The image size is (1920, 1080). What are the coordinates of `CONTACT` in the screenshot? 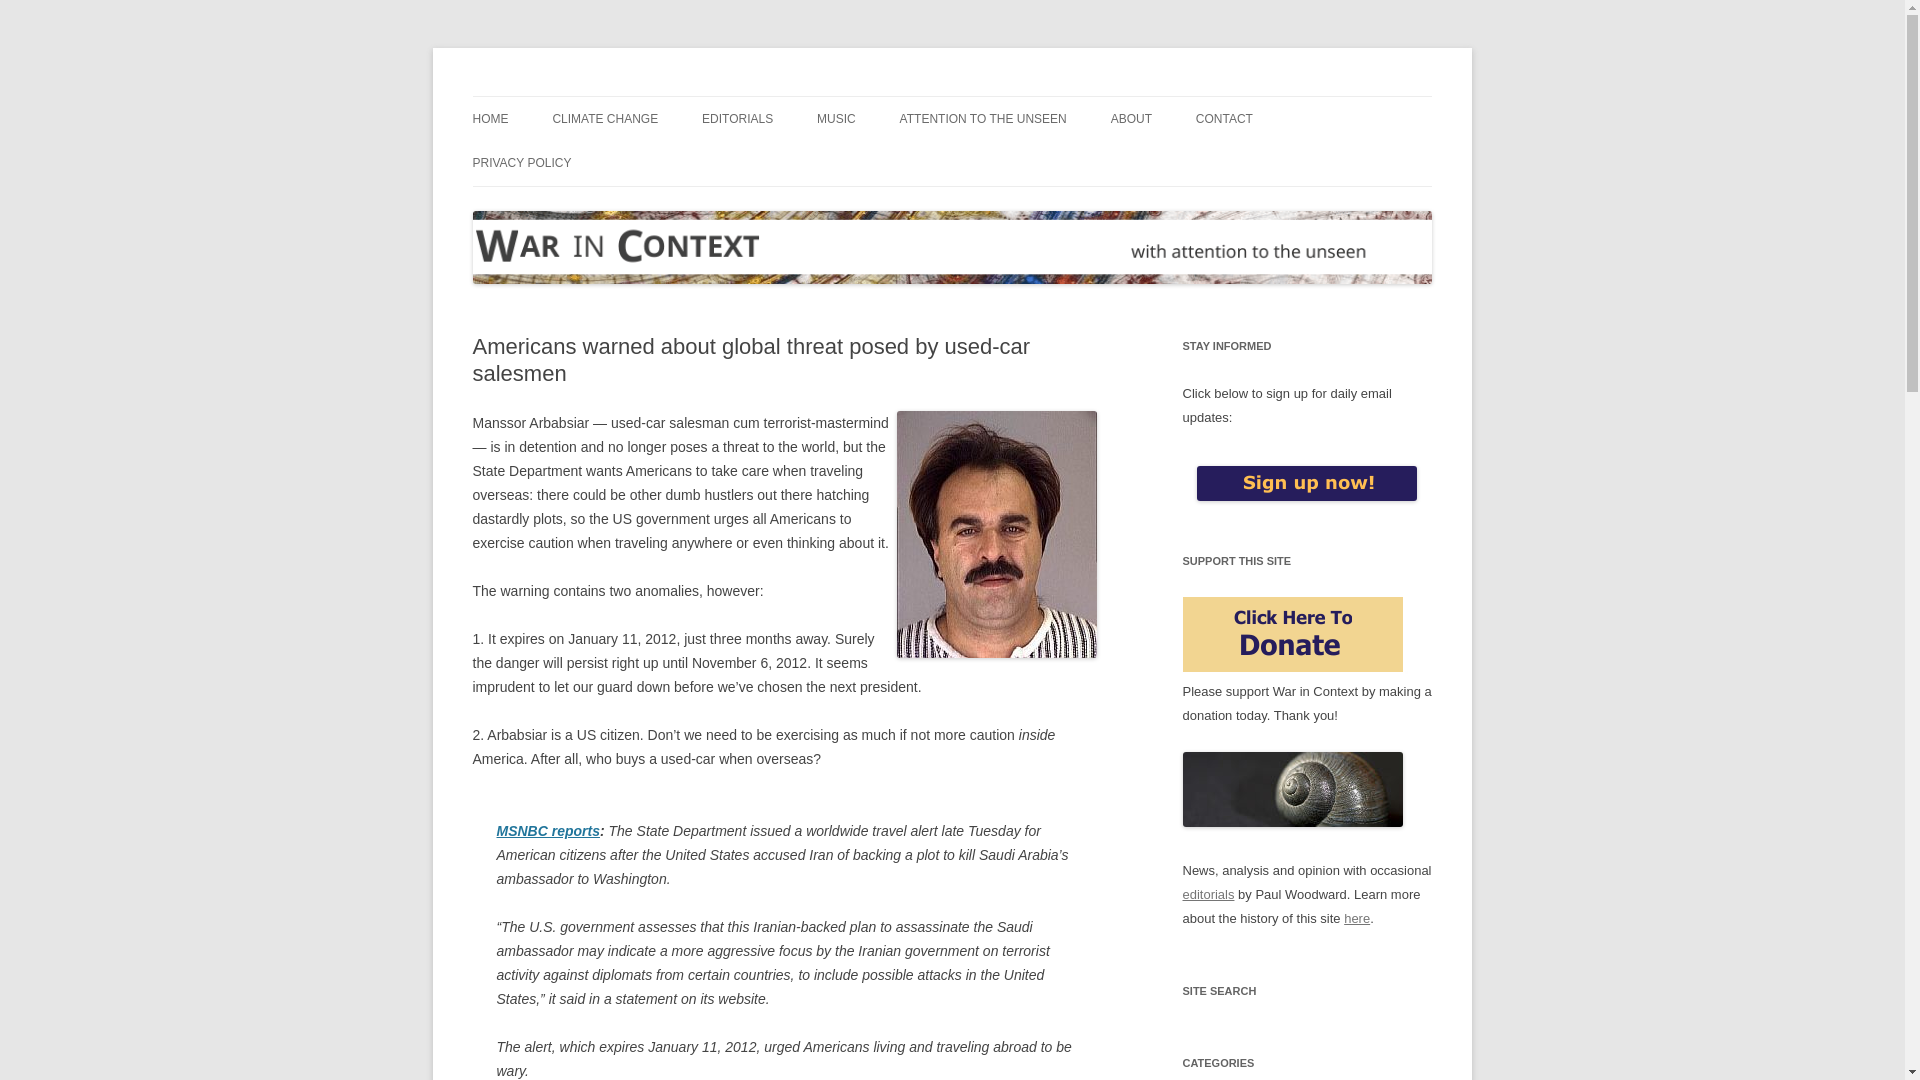 It's located at (1224, 119).